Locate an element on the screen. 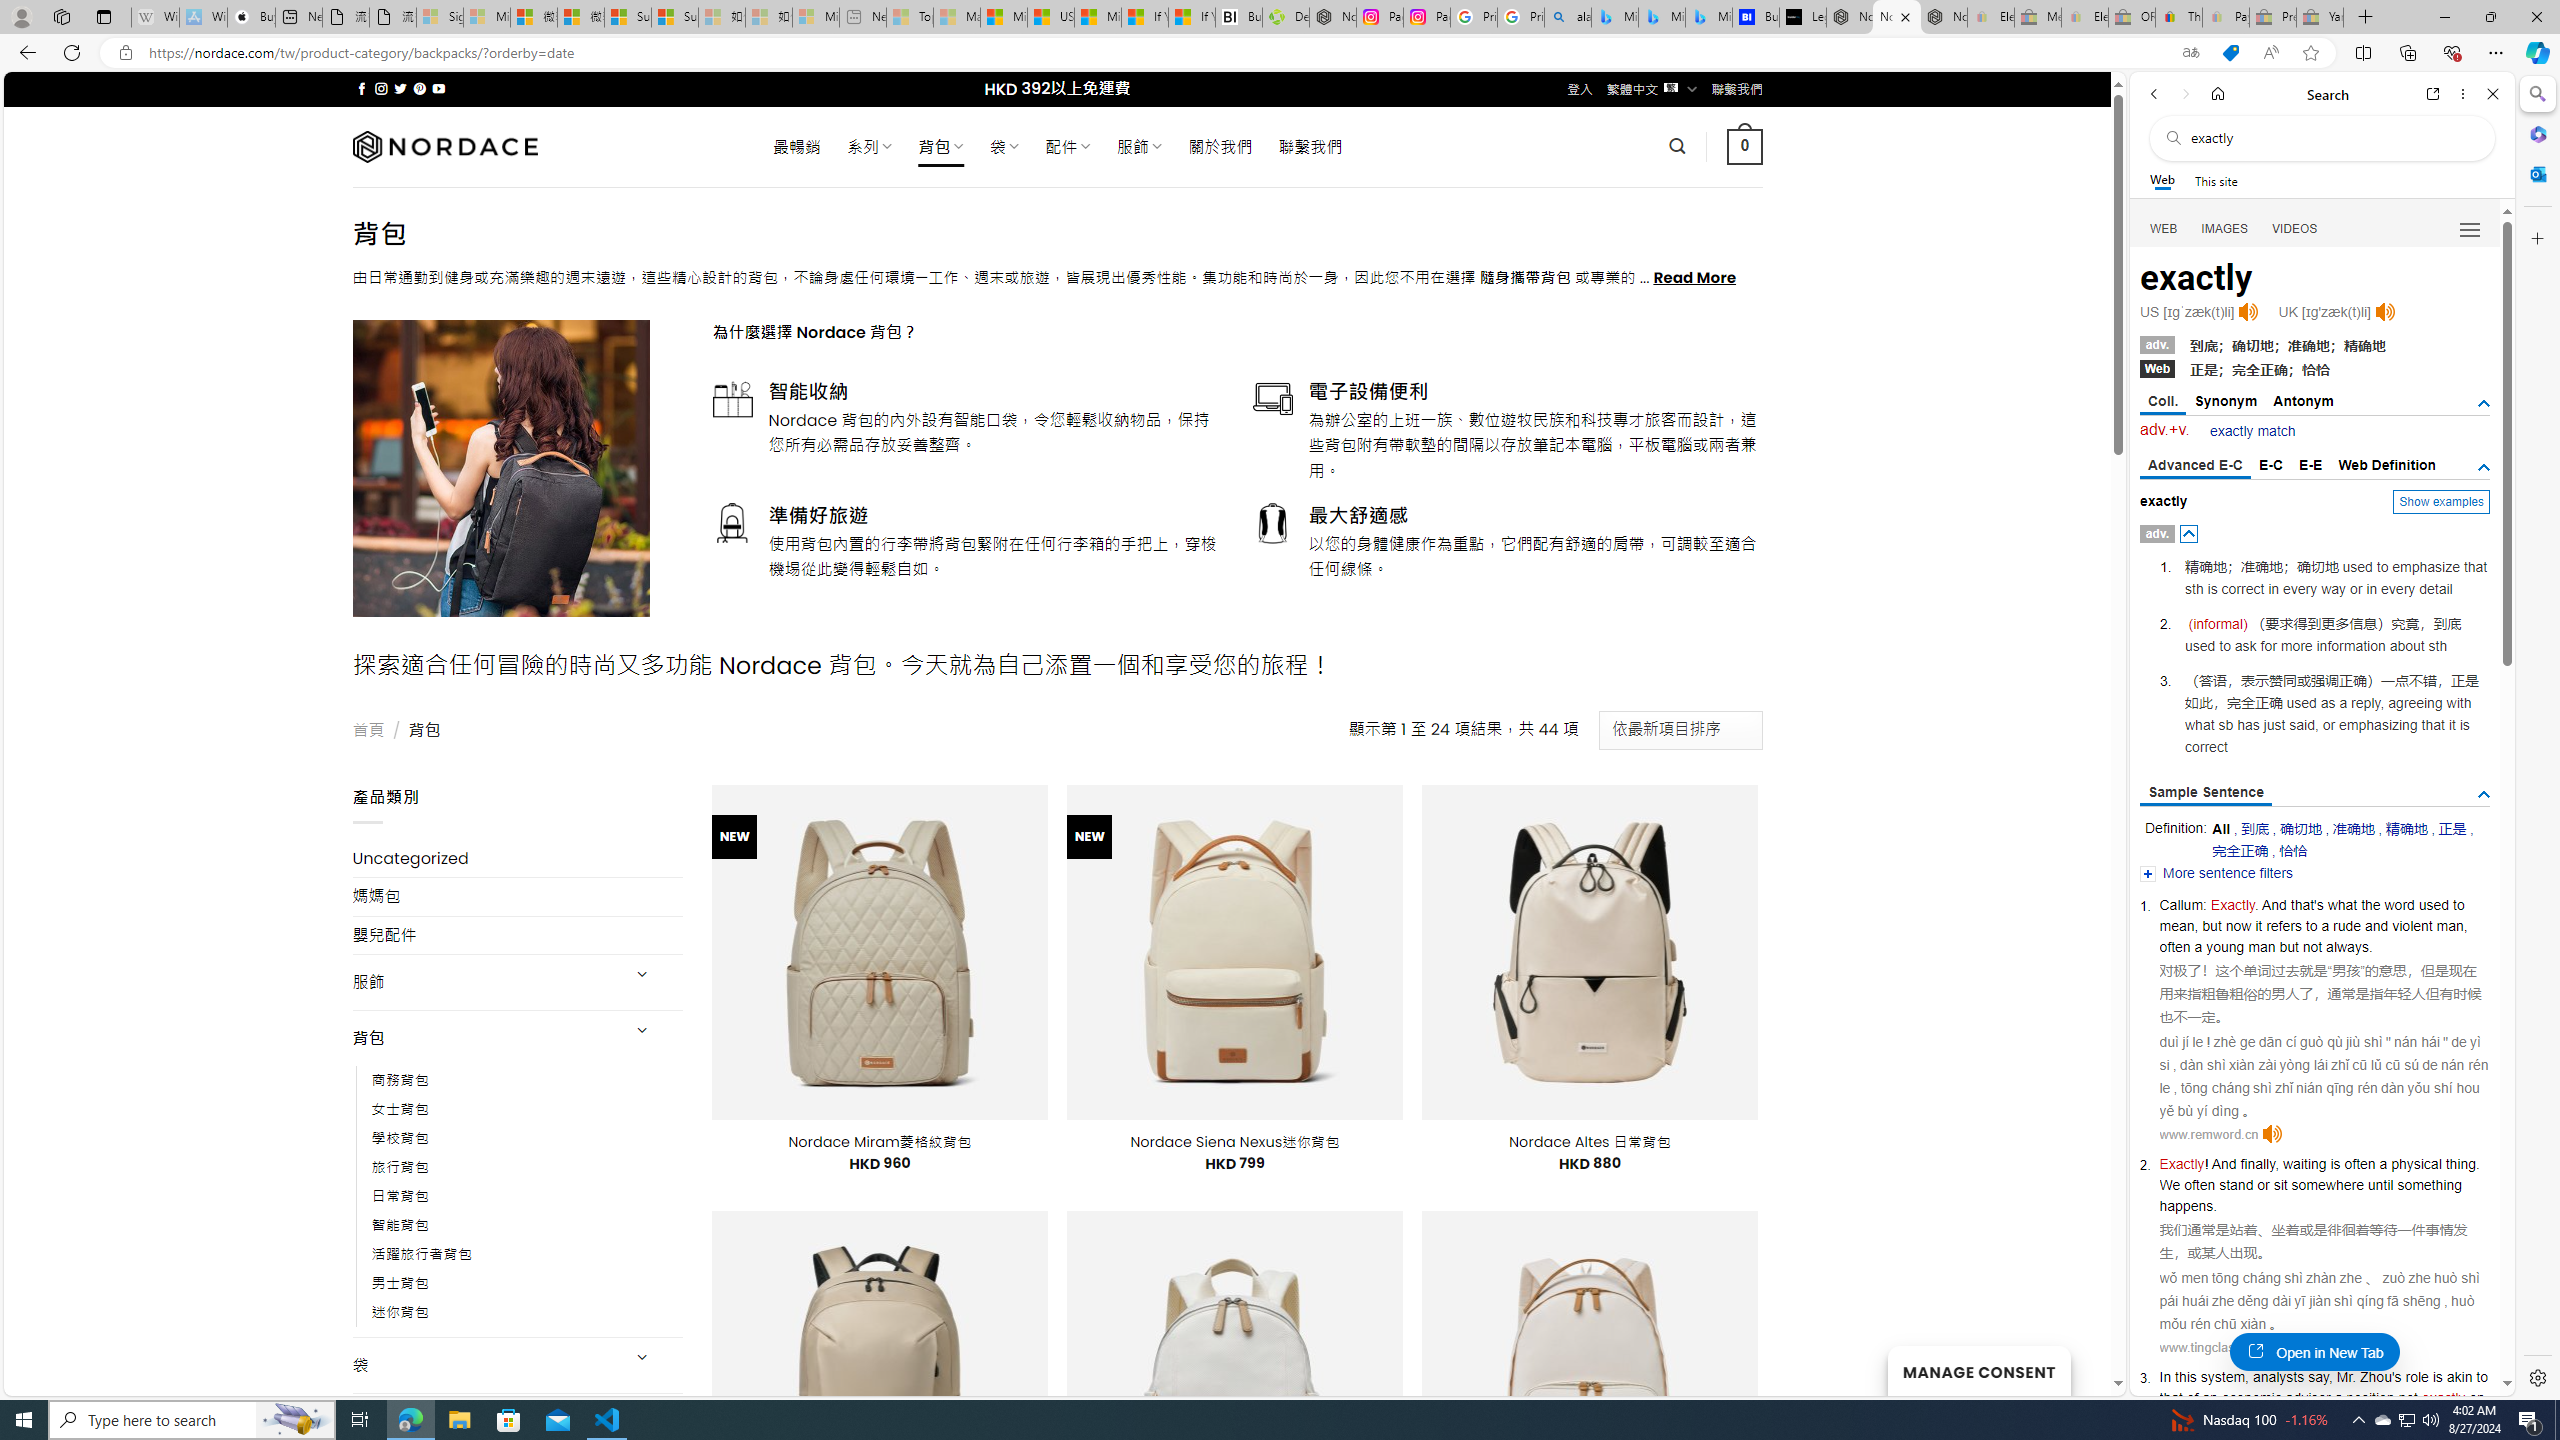  now is located at coordinates (2238, 926).